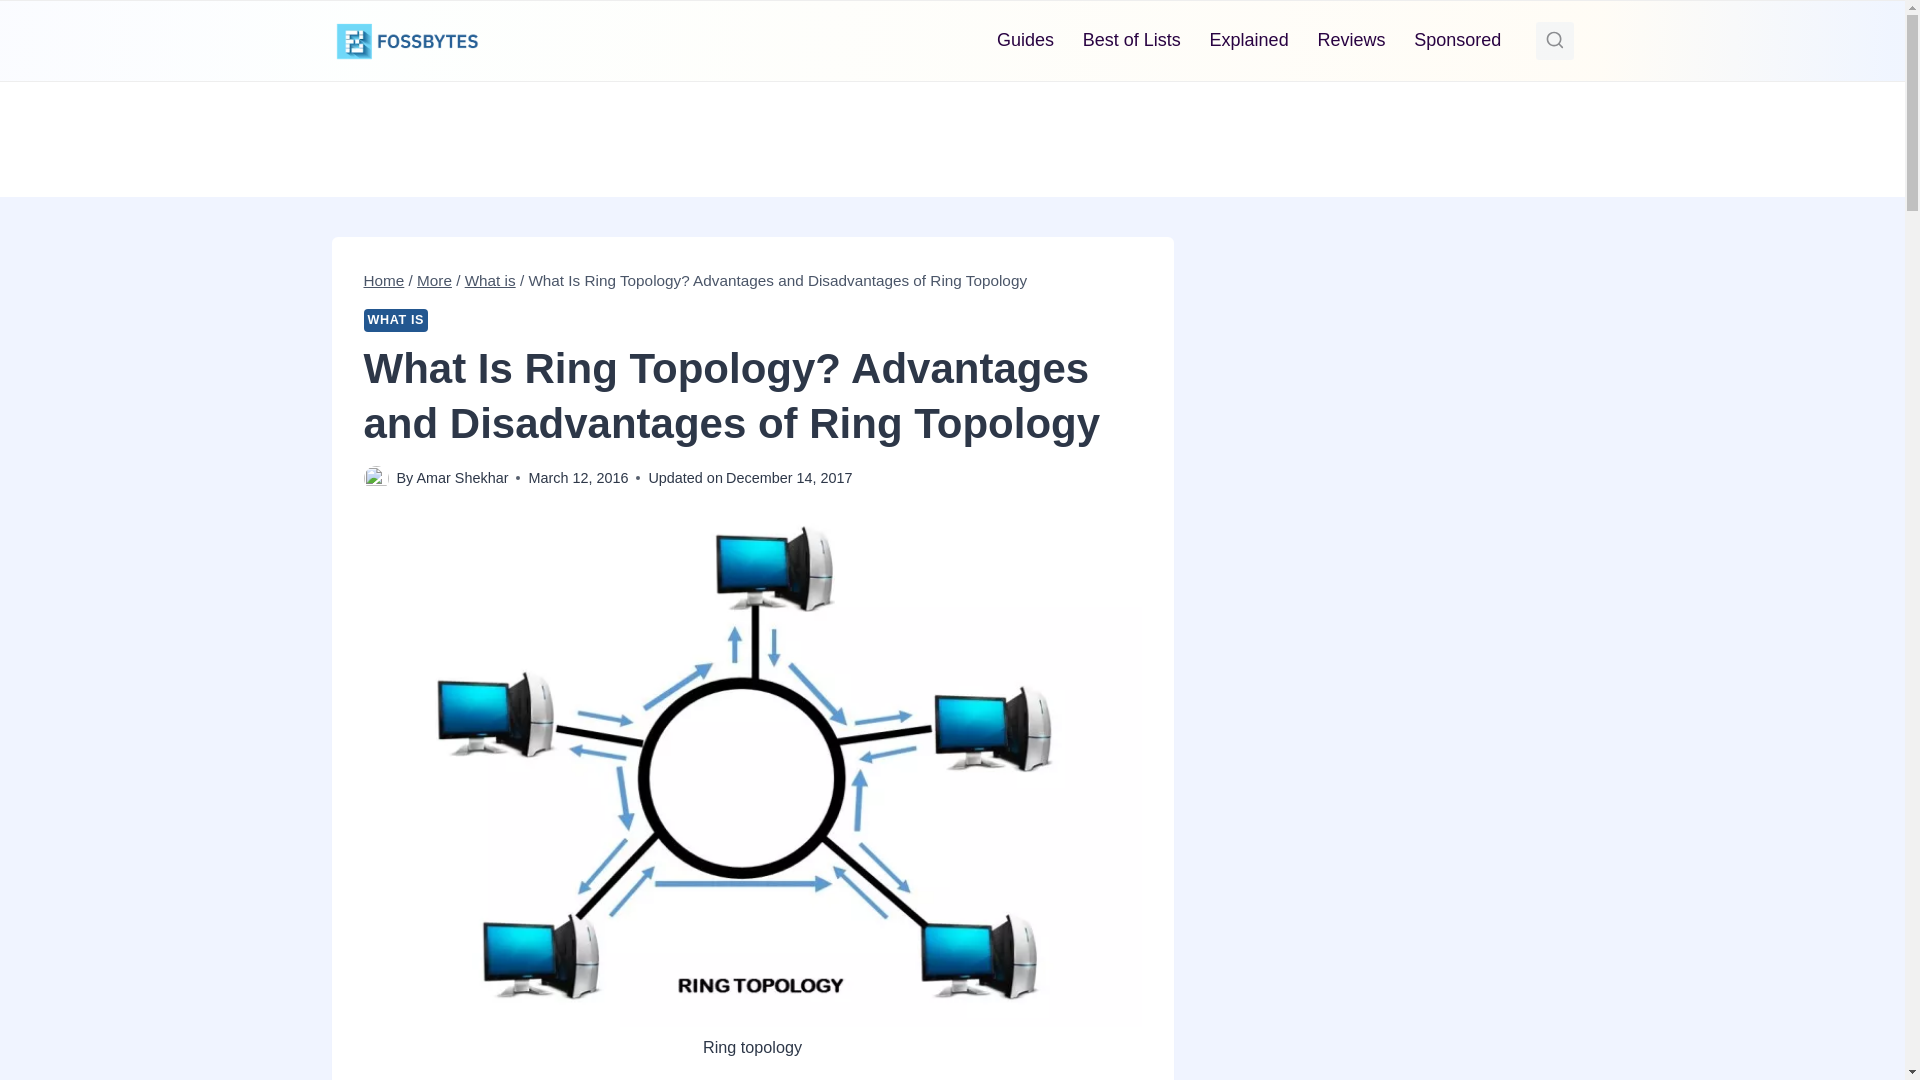 The width and height of the screenshot is (1920, 1080). I want to click on What is, so click(490, 280).